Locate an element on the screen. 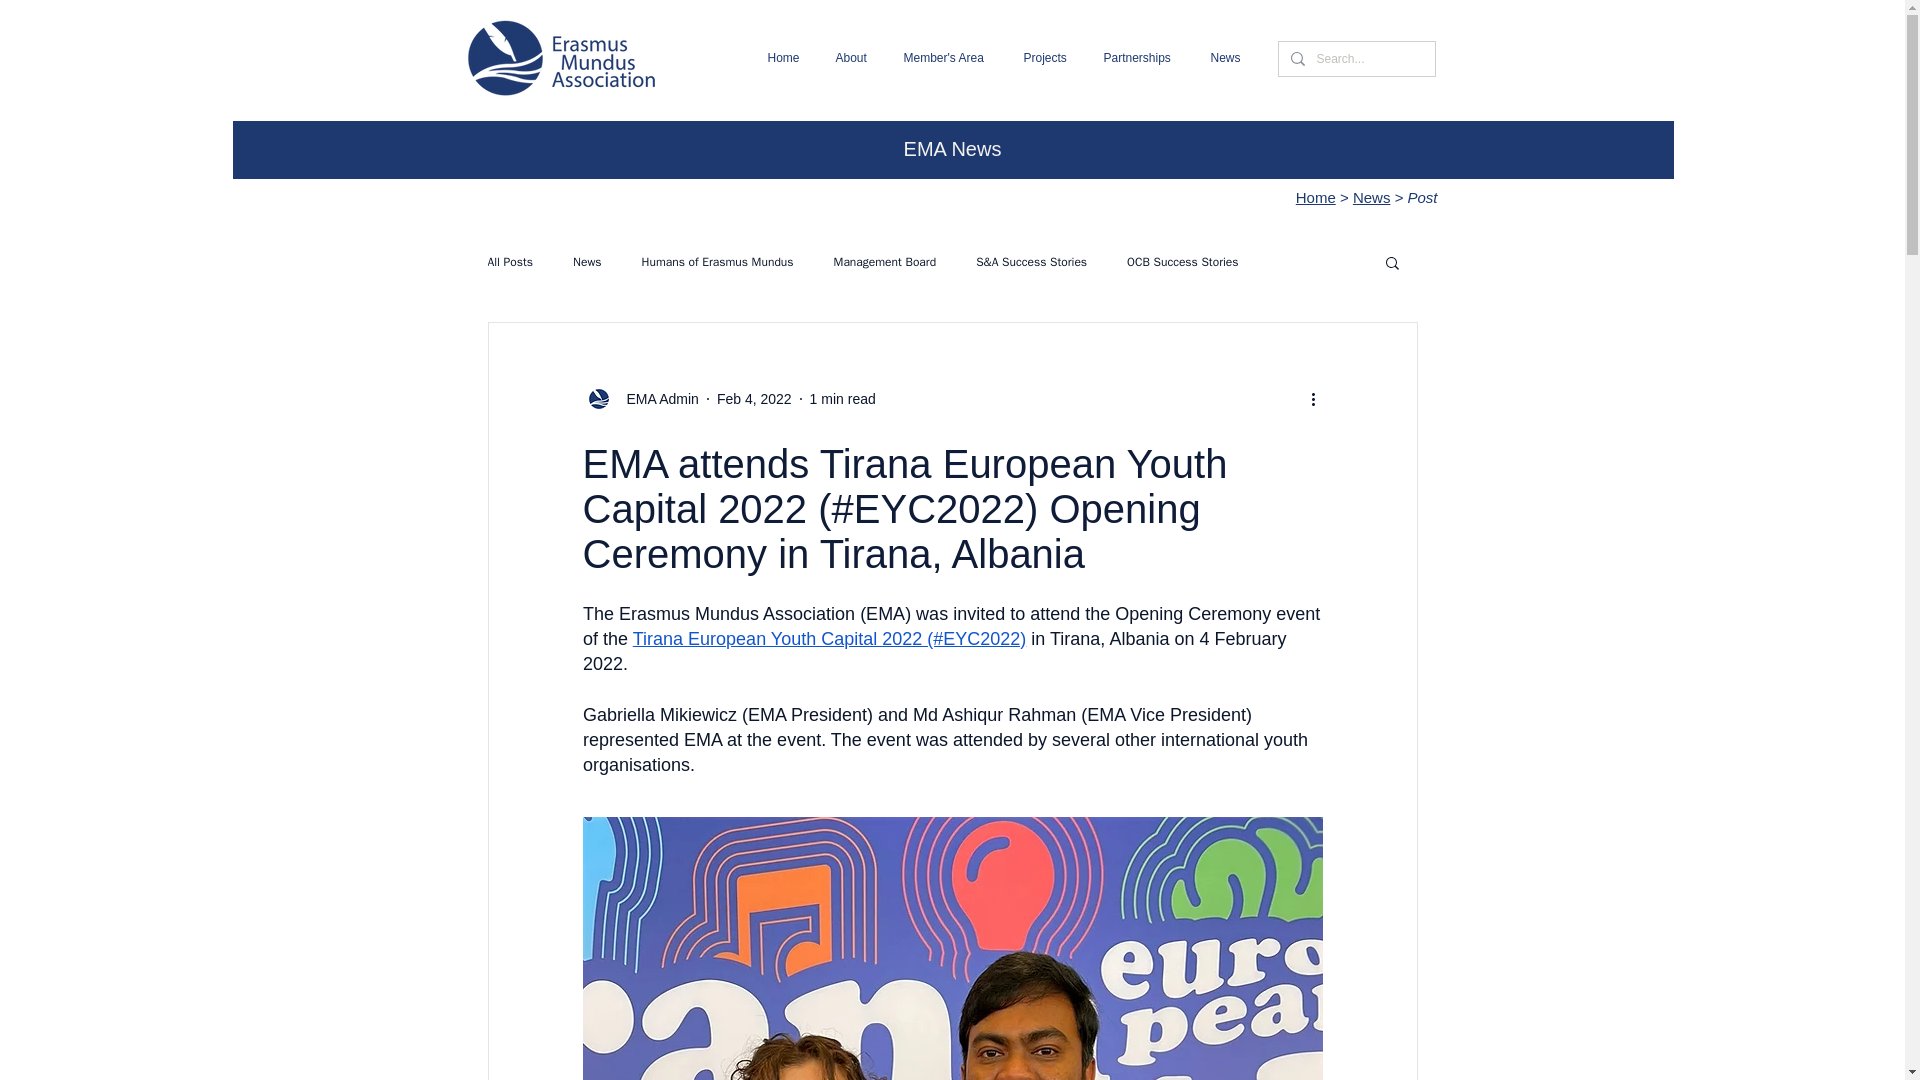 The image size is (1920, 1080). Home is located at coordinates (786, 58).